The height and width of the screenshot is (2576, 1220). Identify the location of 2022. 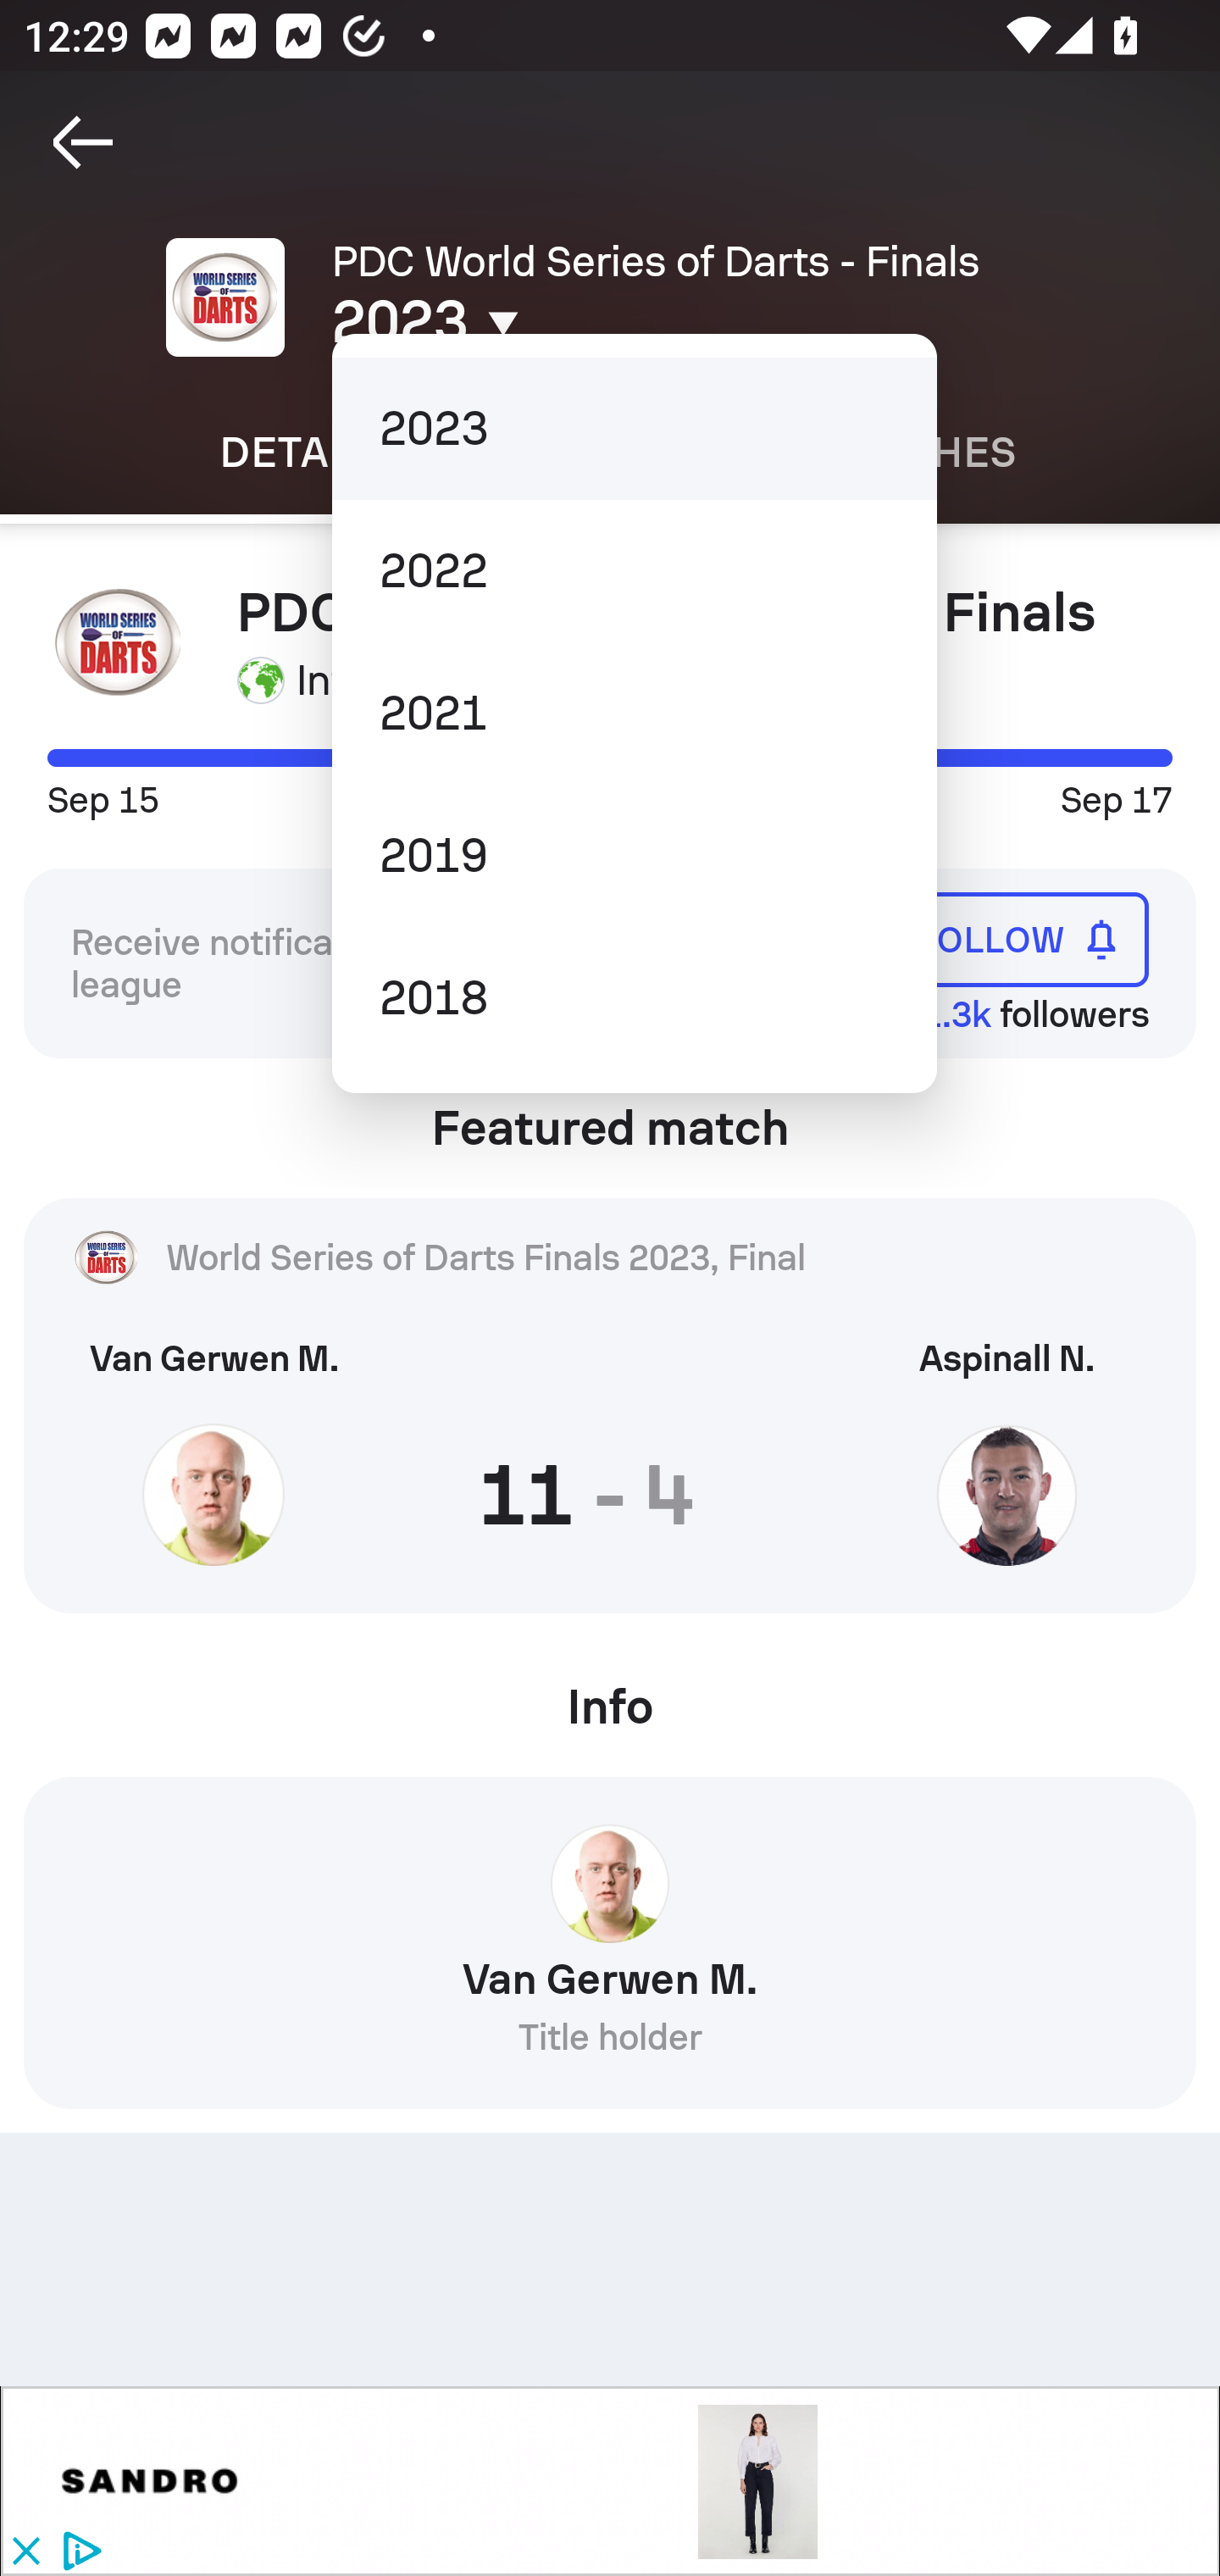
(634, 569).